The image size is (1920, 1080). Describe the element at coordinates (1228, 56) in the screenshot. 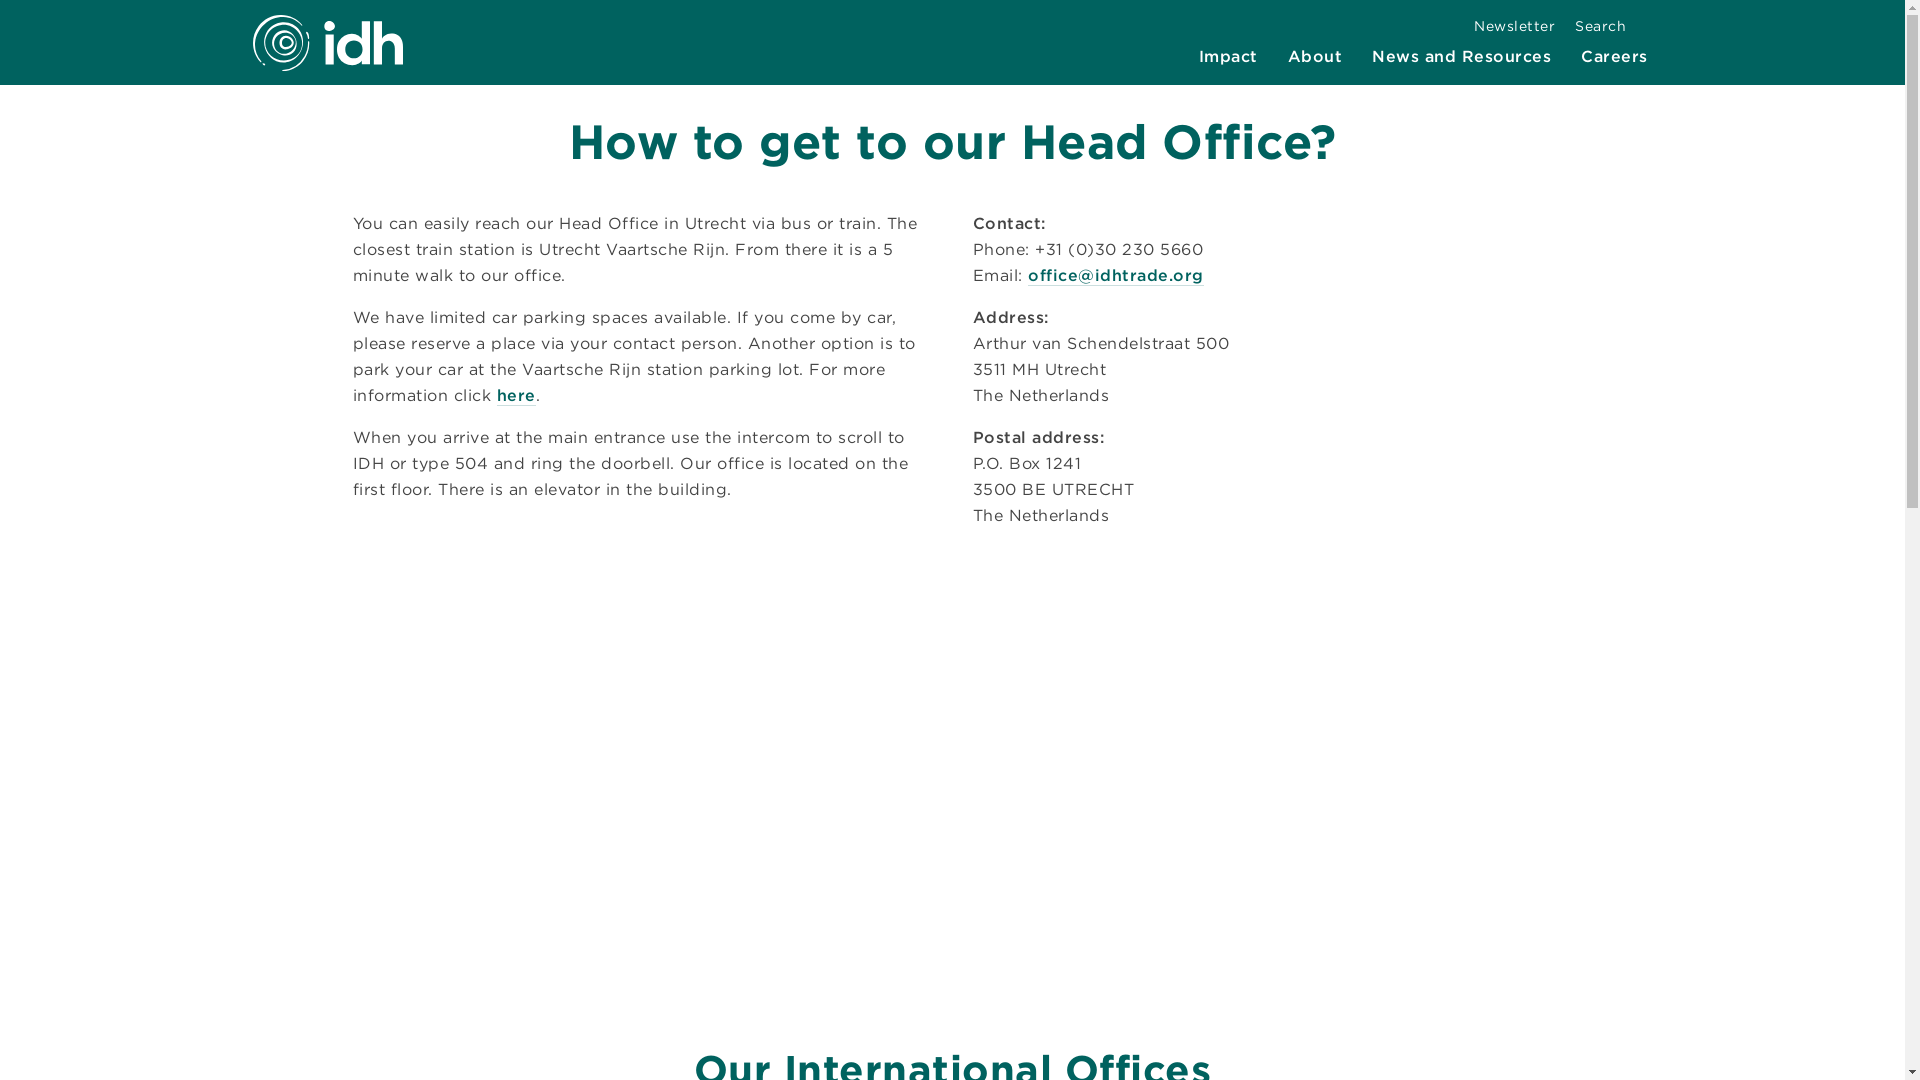

I see `Impact` at that location.